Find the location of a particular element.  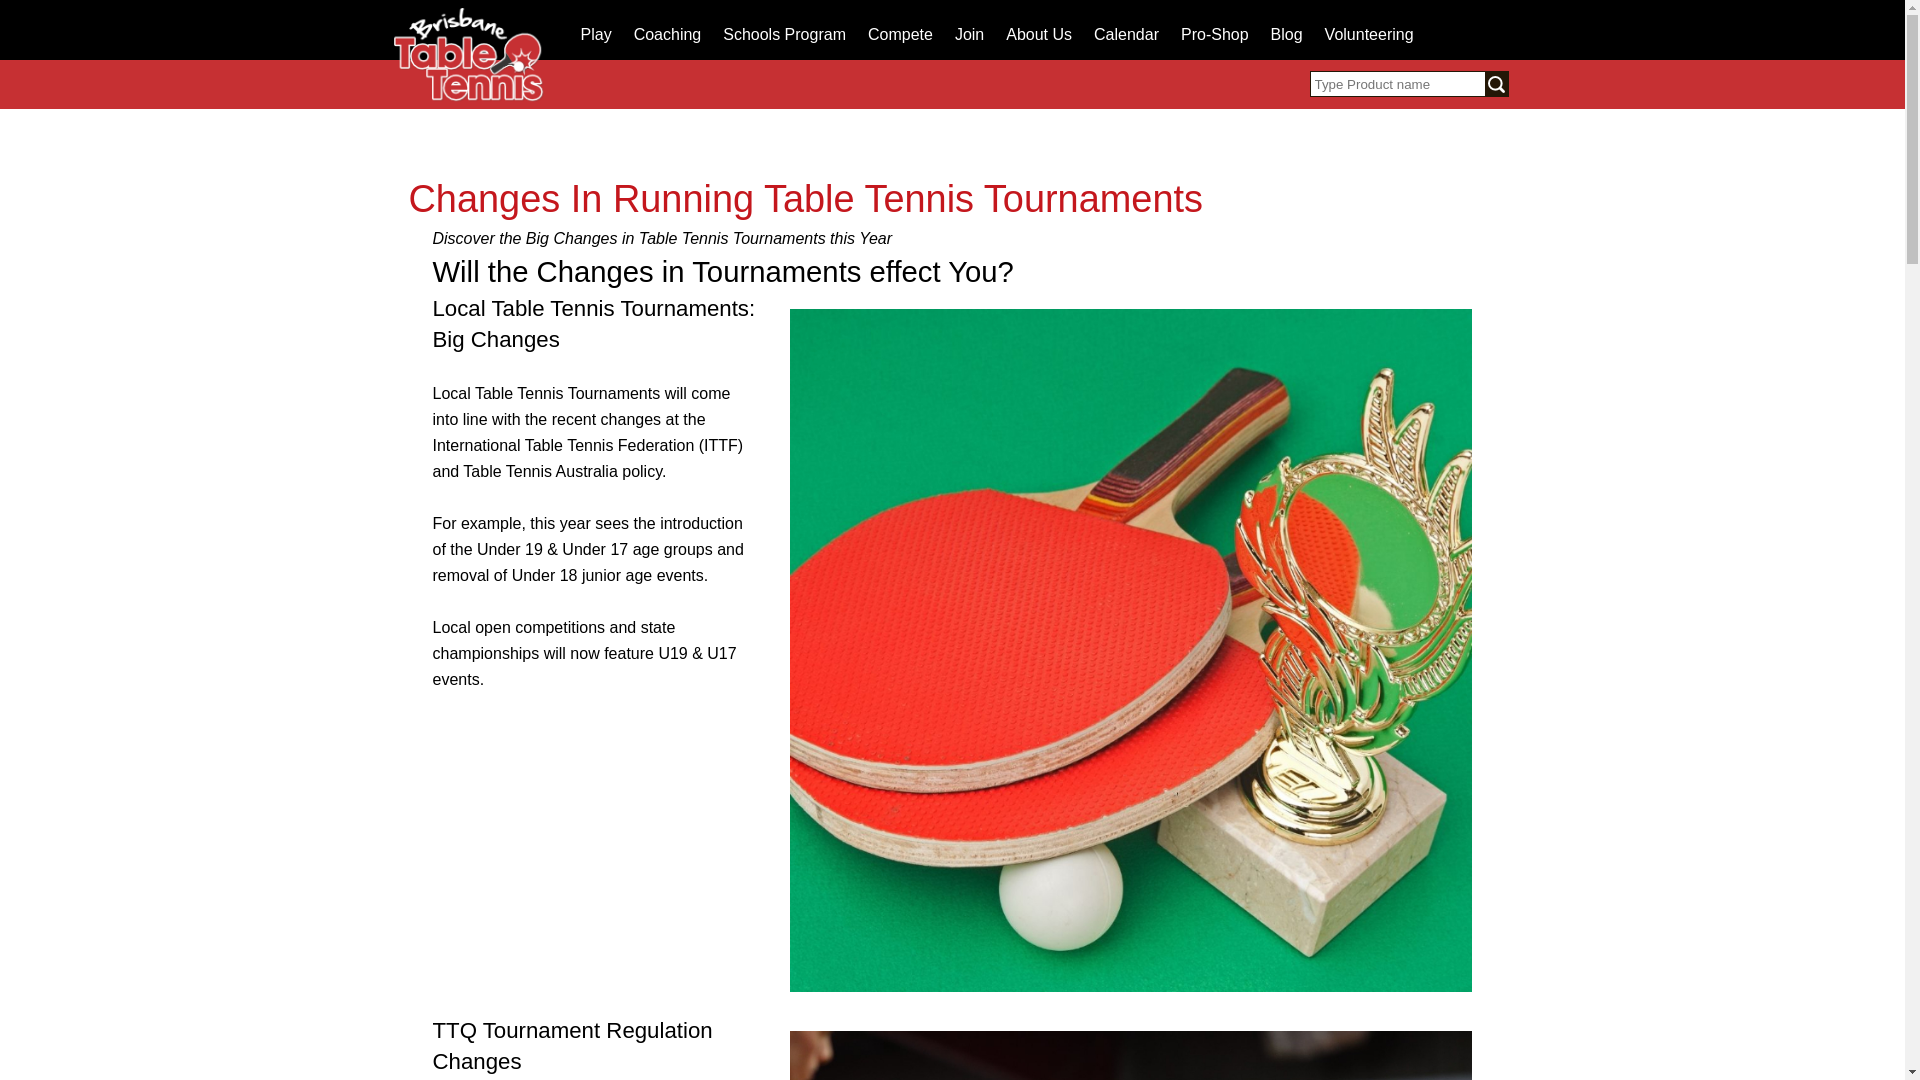

Schools Program is located at coordinates (784, 36).